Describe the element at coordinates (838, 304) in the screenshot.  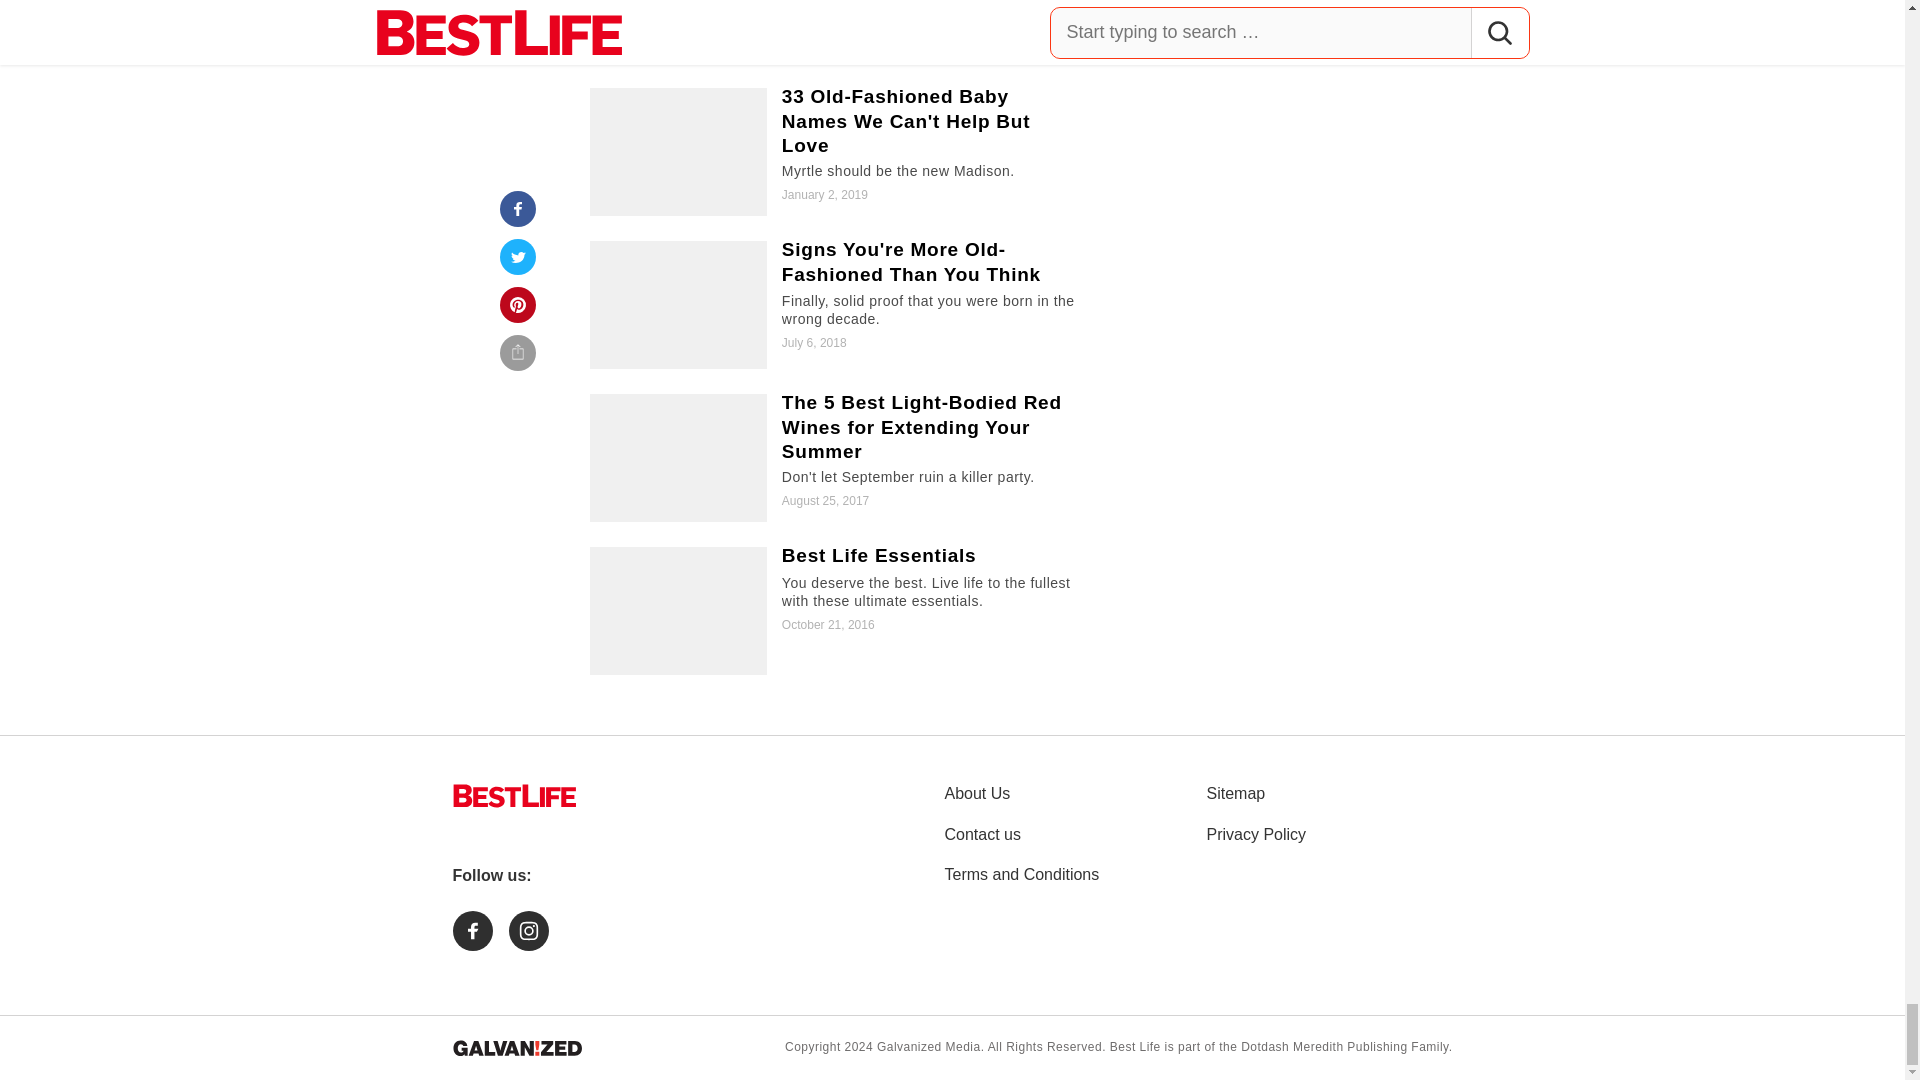
I see `Signs You're More Old-Fashioned Than You Think` at that location.